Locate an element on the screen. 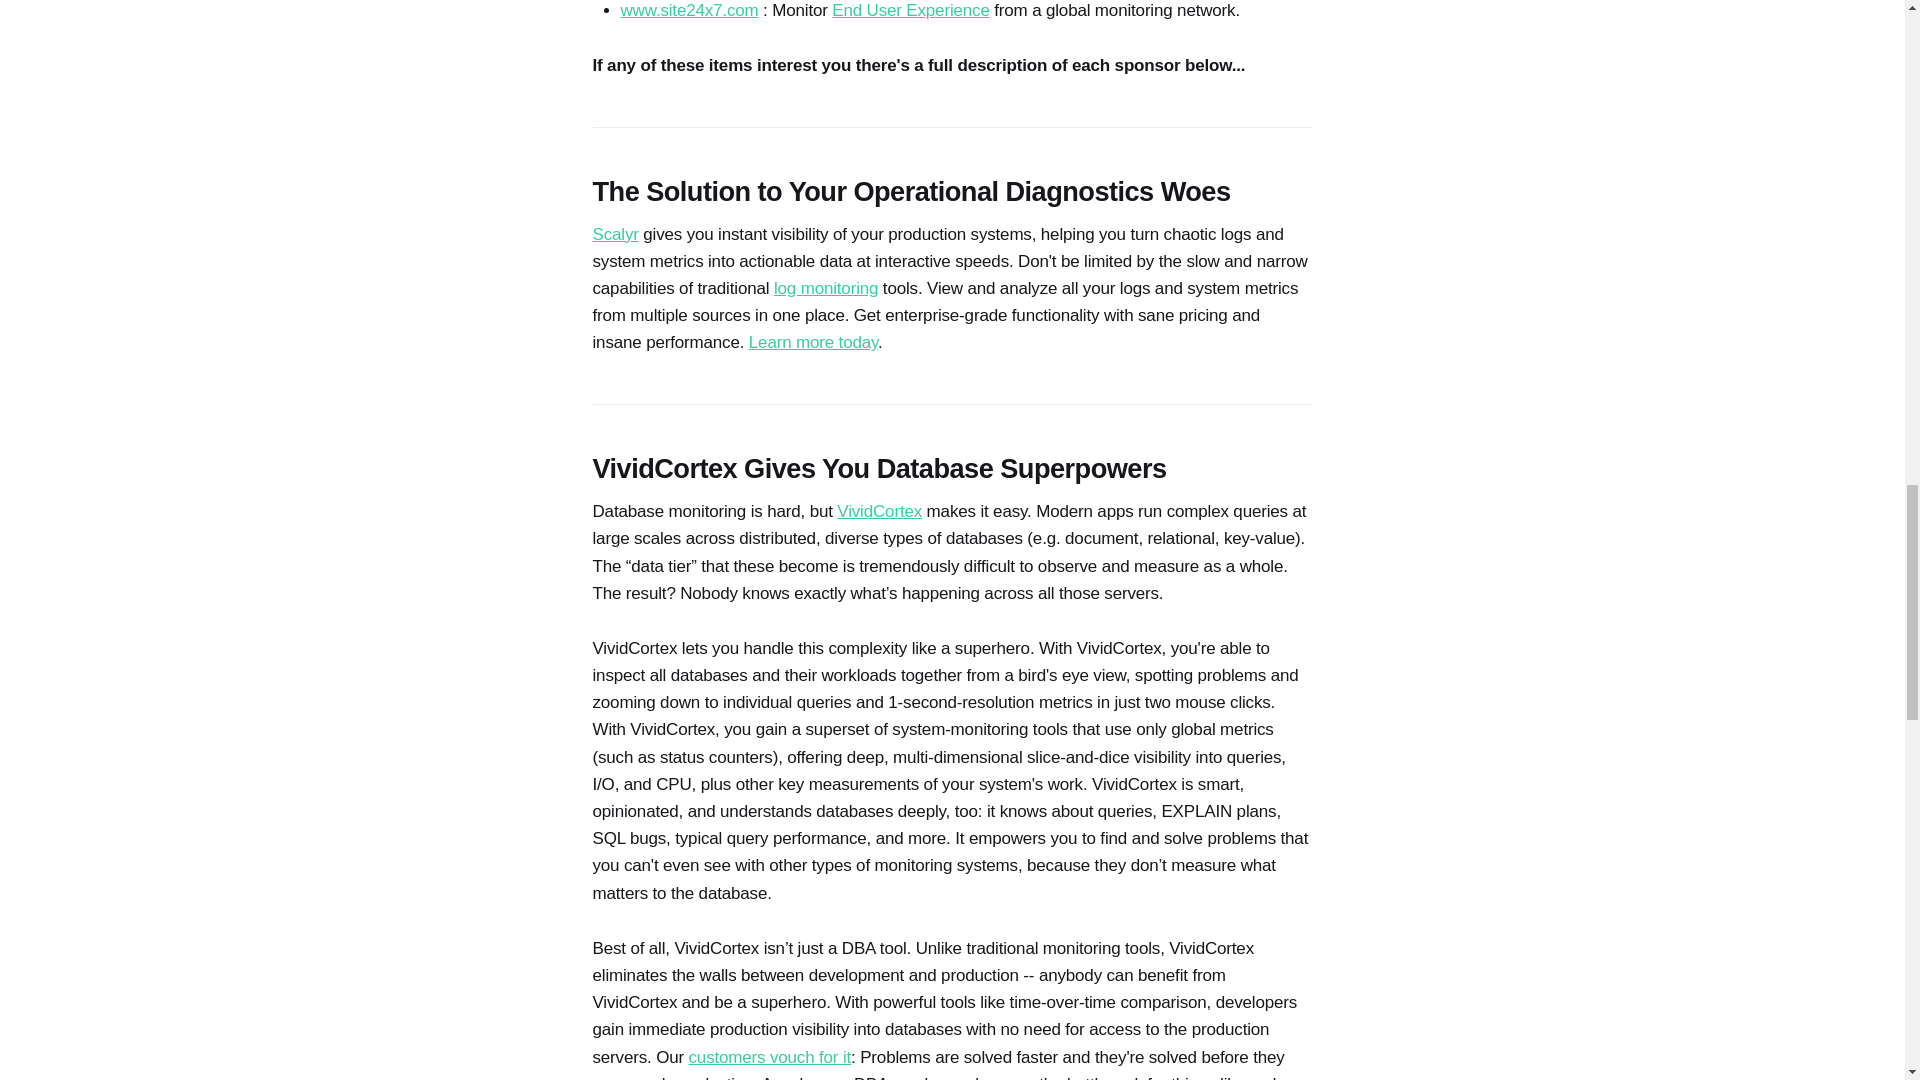 The width and height of the screenshot is (1920, 1080). Learn more today is located at coordinates (812, 342).